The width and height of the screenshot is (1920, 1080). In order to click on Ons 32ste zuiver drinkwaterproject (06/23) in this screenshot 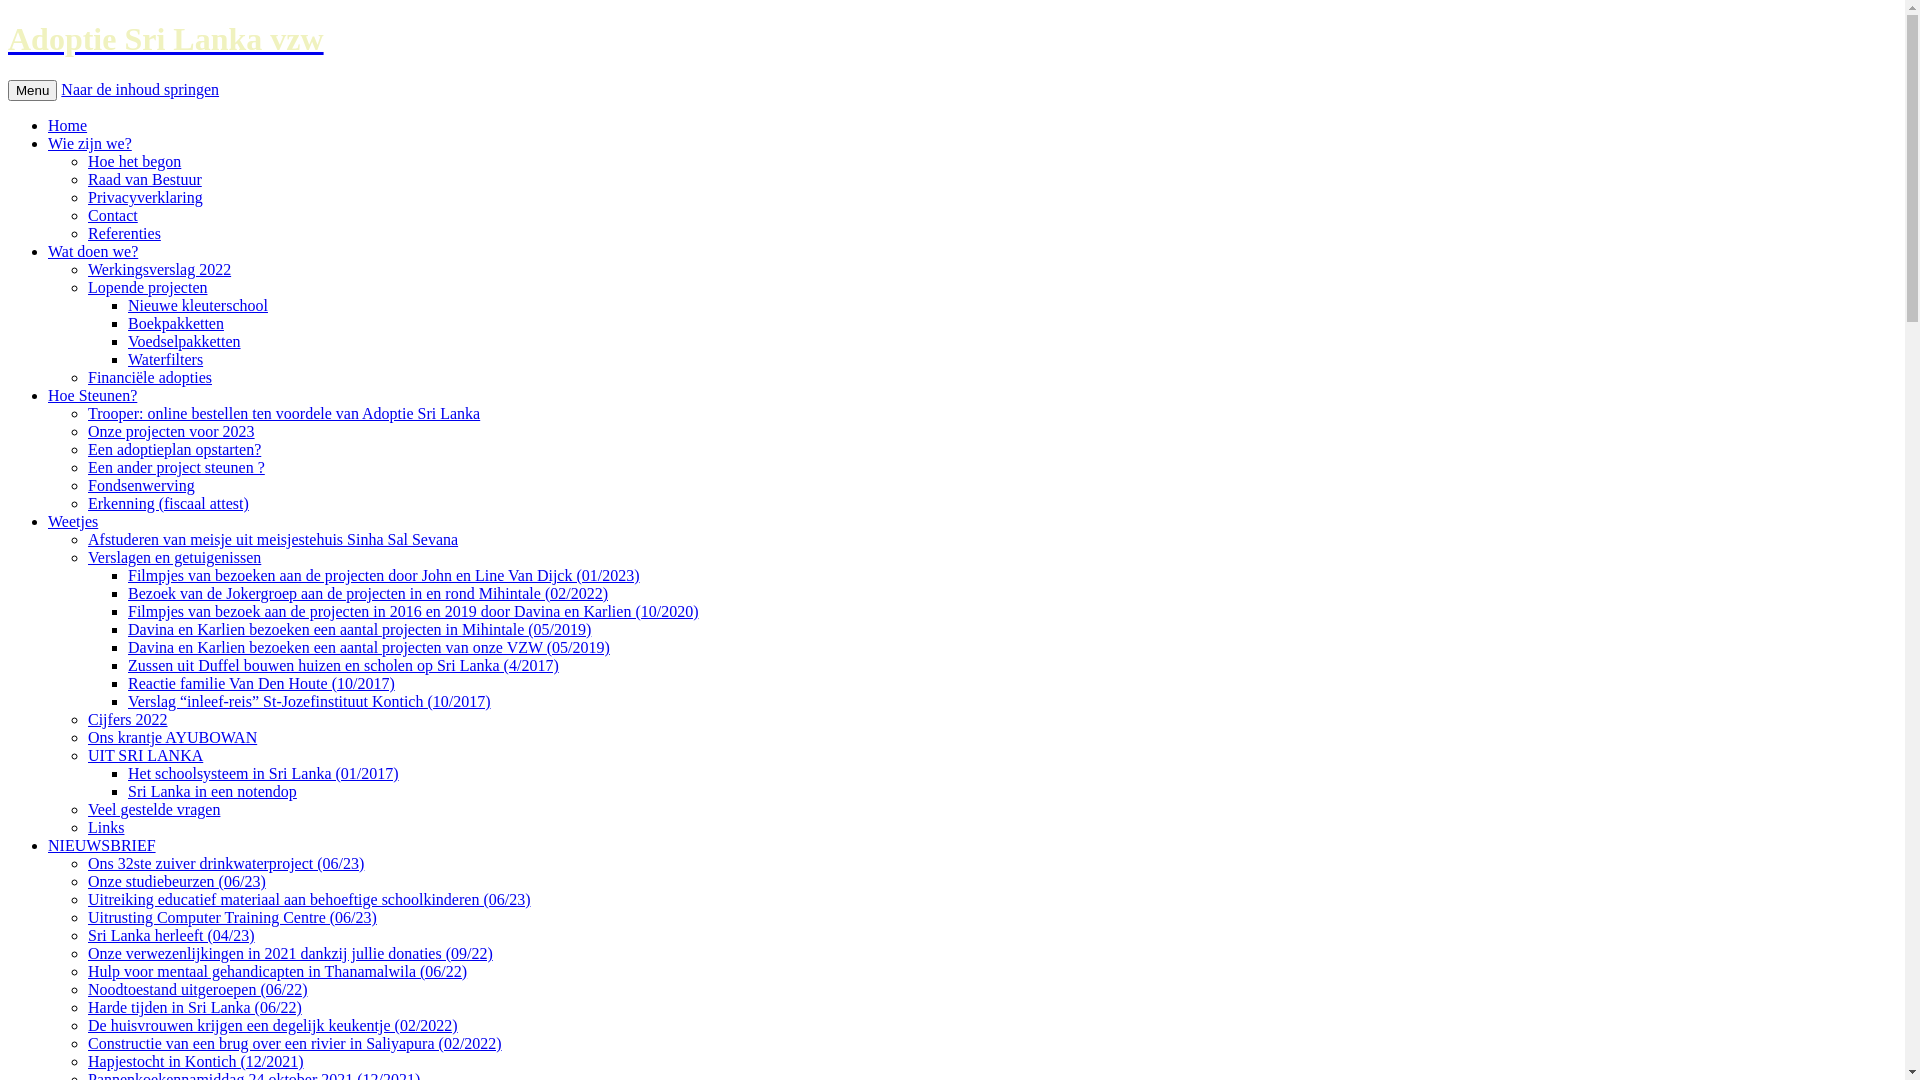, I will do `click(226, 864)`.